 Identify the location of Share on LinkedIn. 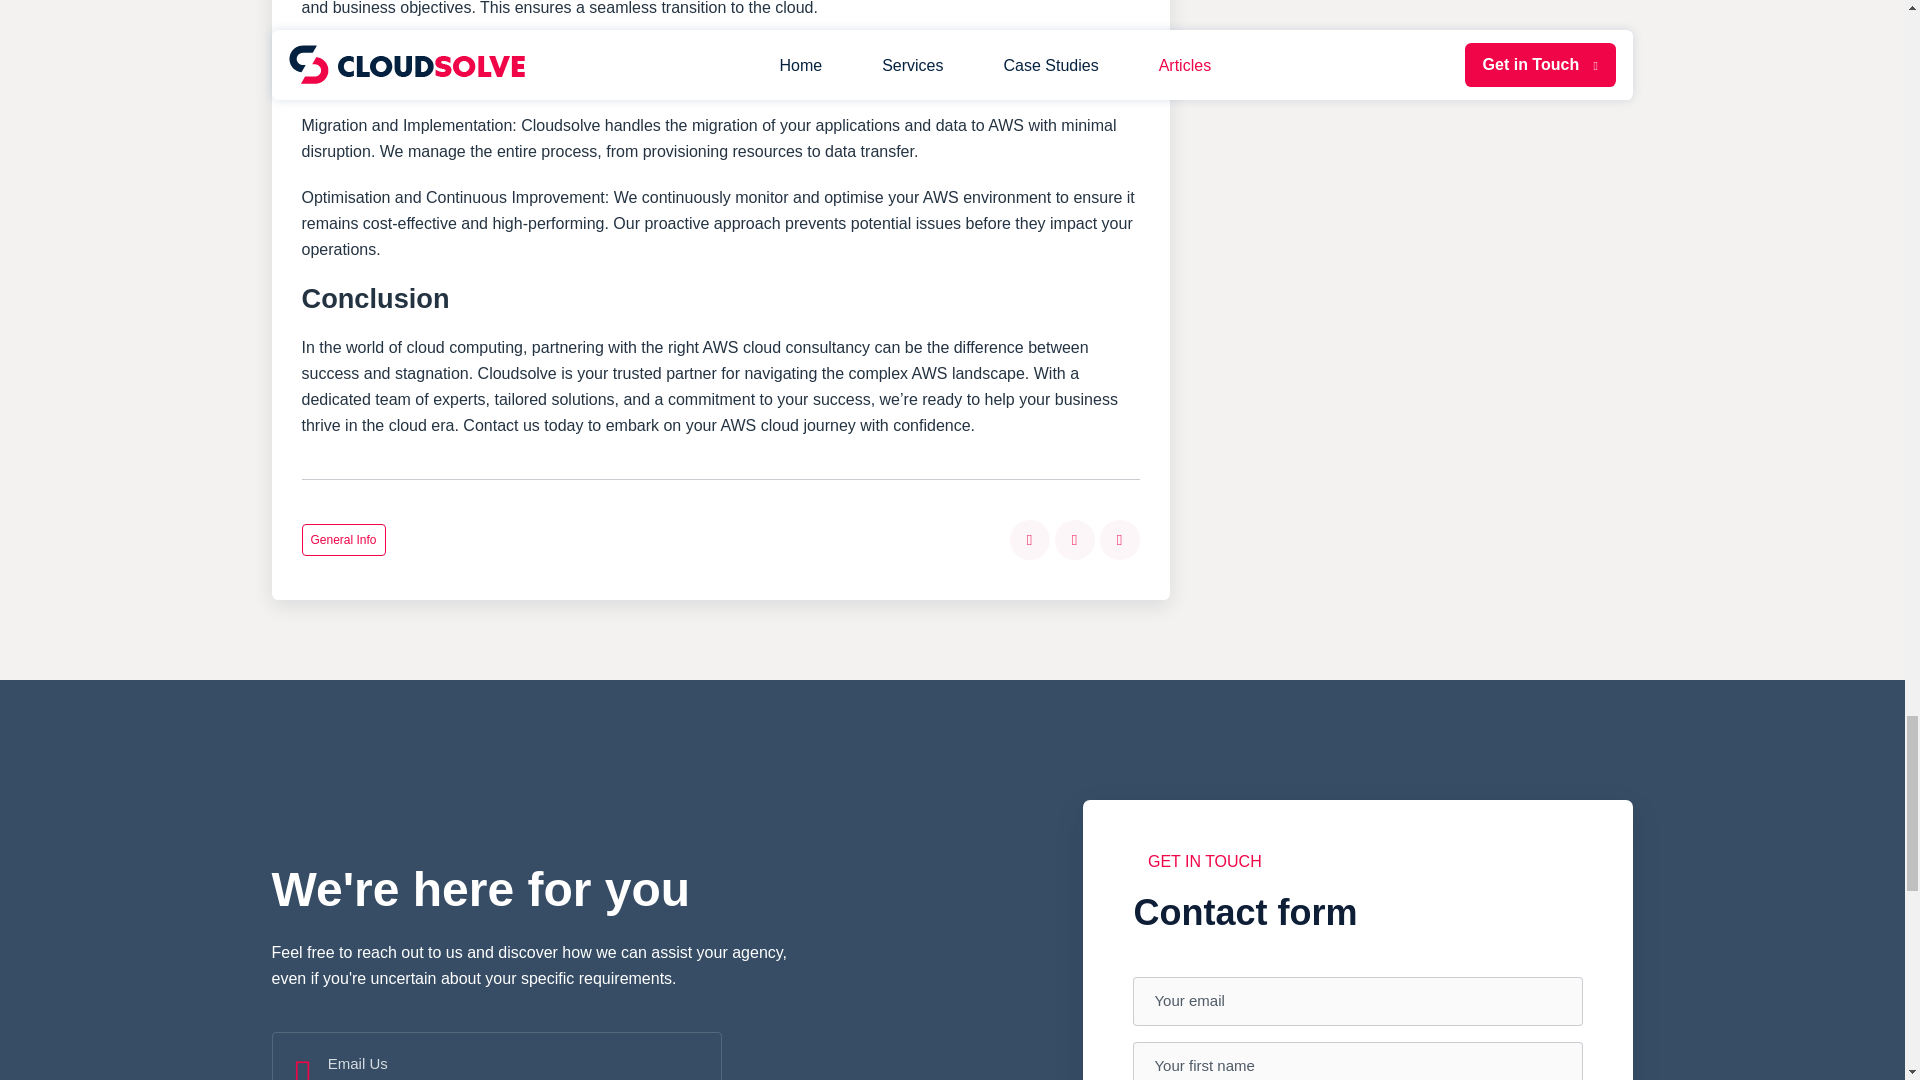
(1120, 540).